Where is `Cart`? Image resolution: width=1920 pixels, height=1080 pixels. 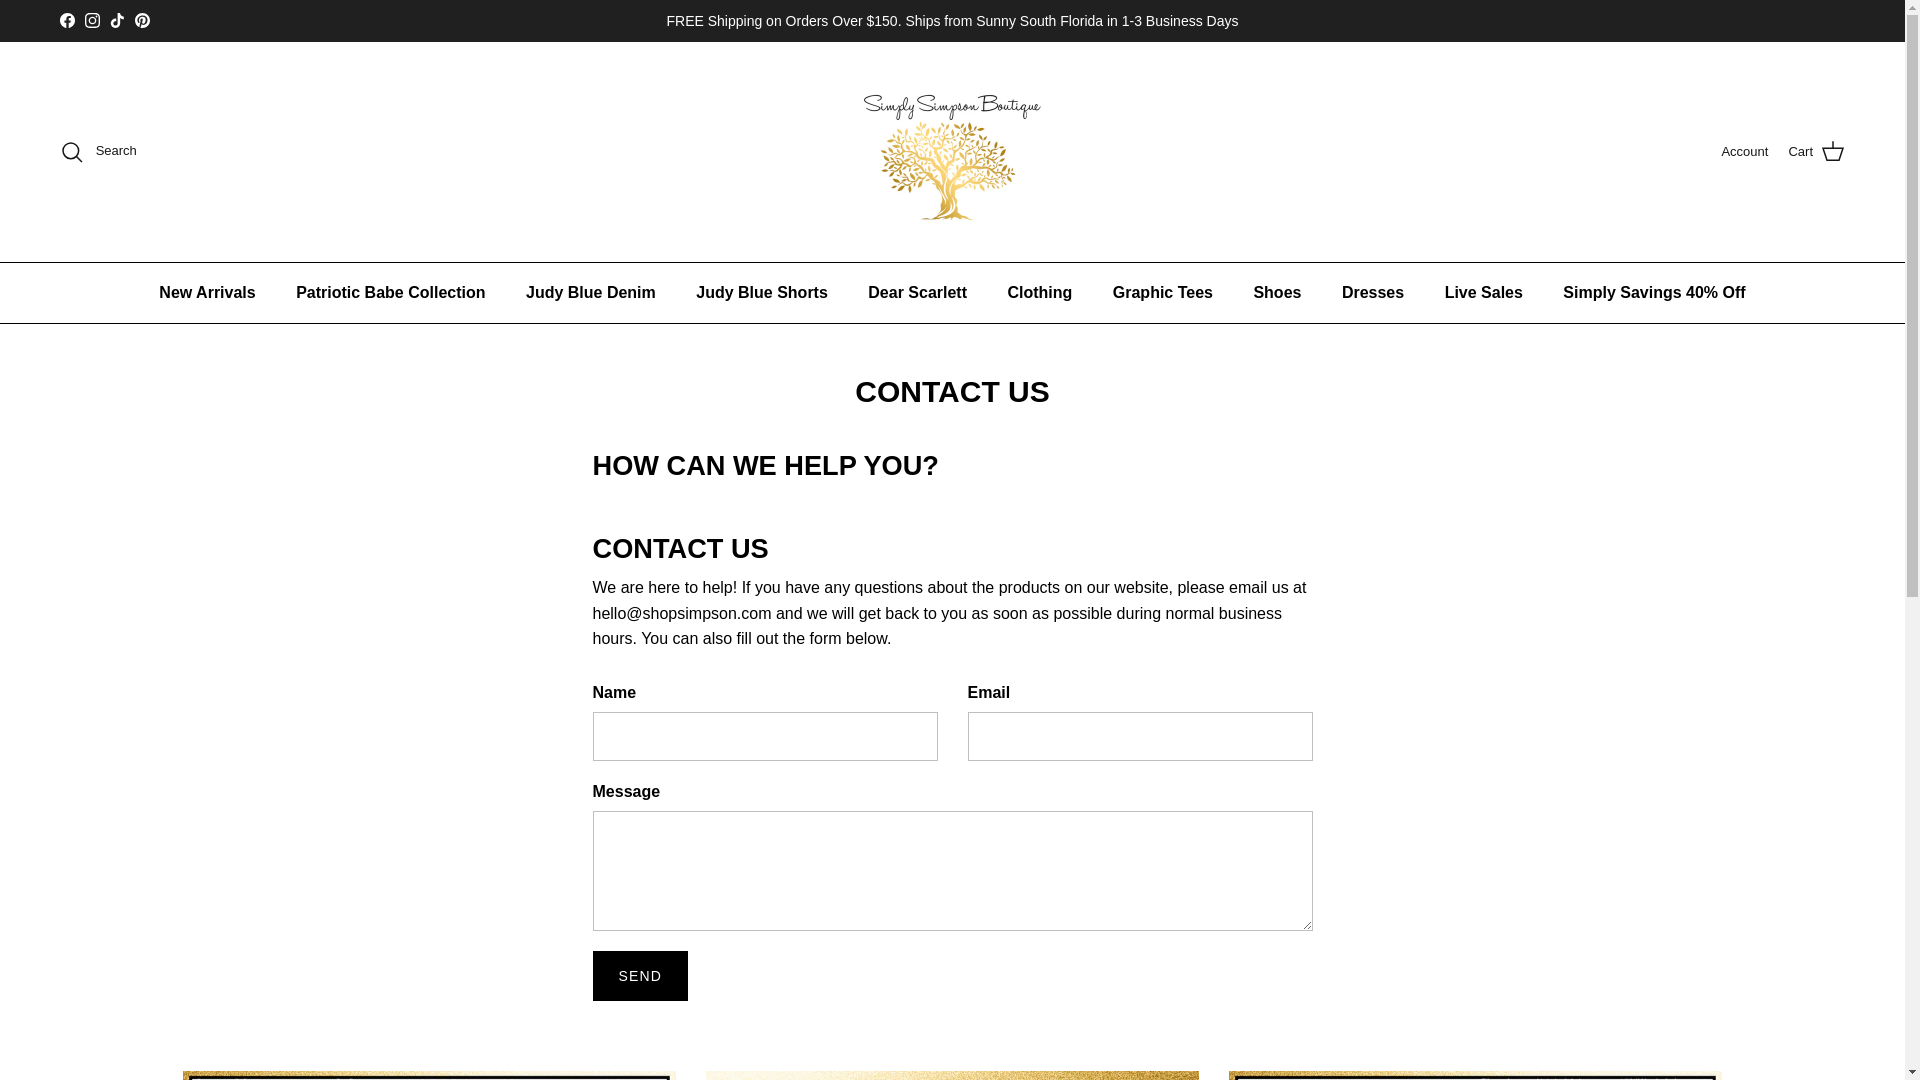
Cart is located at coordinates (1816, 152).